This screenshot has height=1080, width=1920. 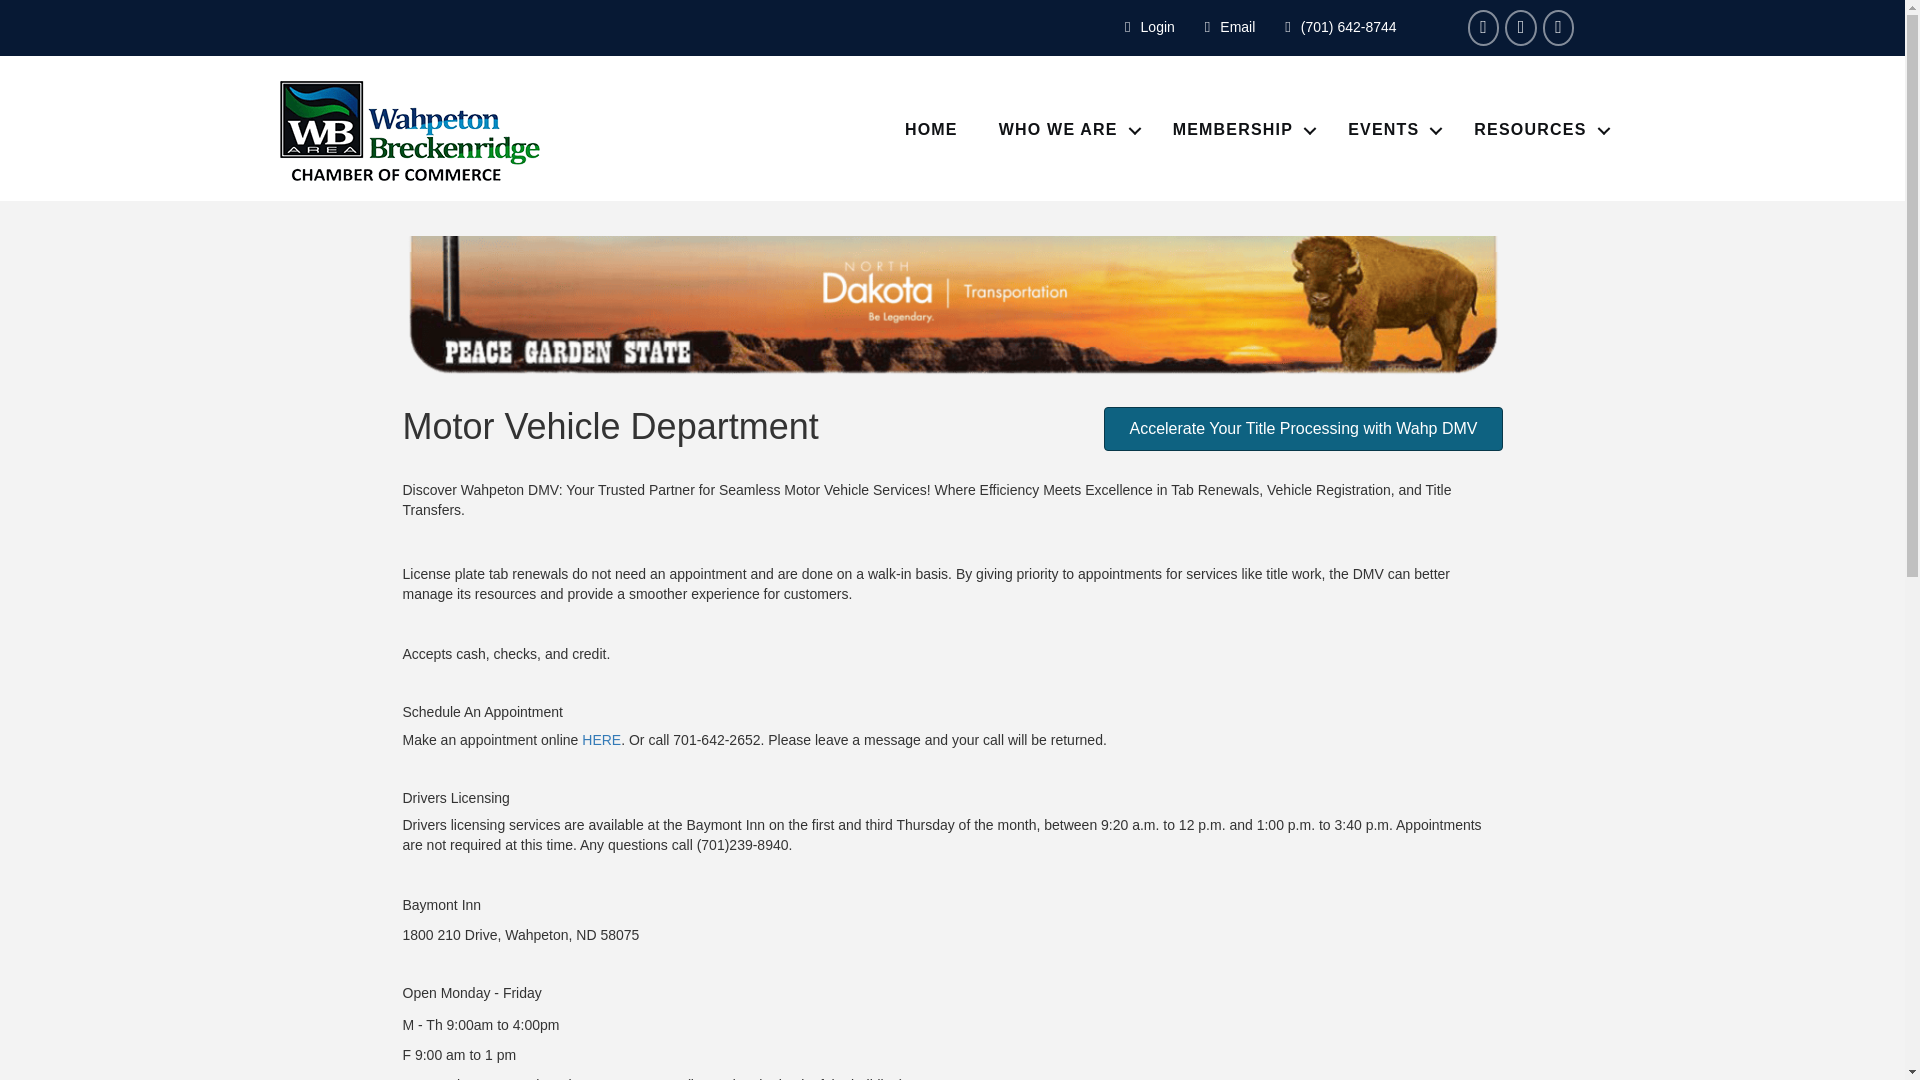 I want to click on HOME, so click(x=931, y=130).